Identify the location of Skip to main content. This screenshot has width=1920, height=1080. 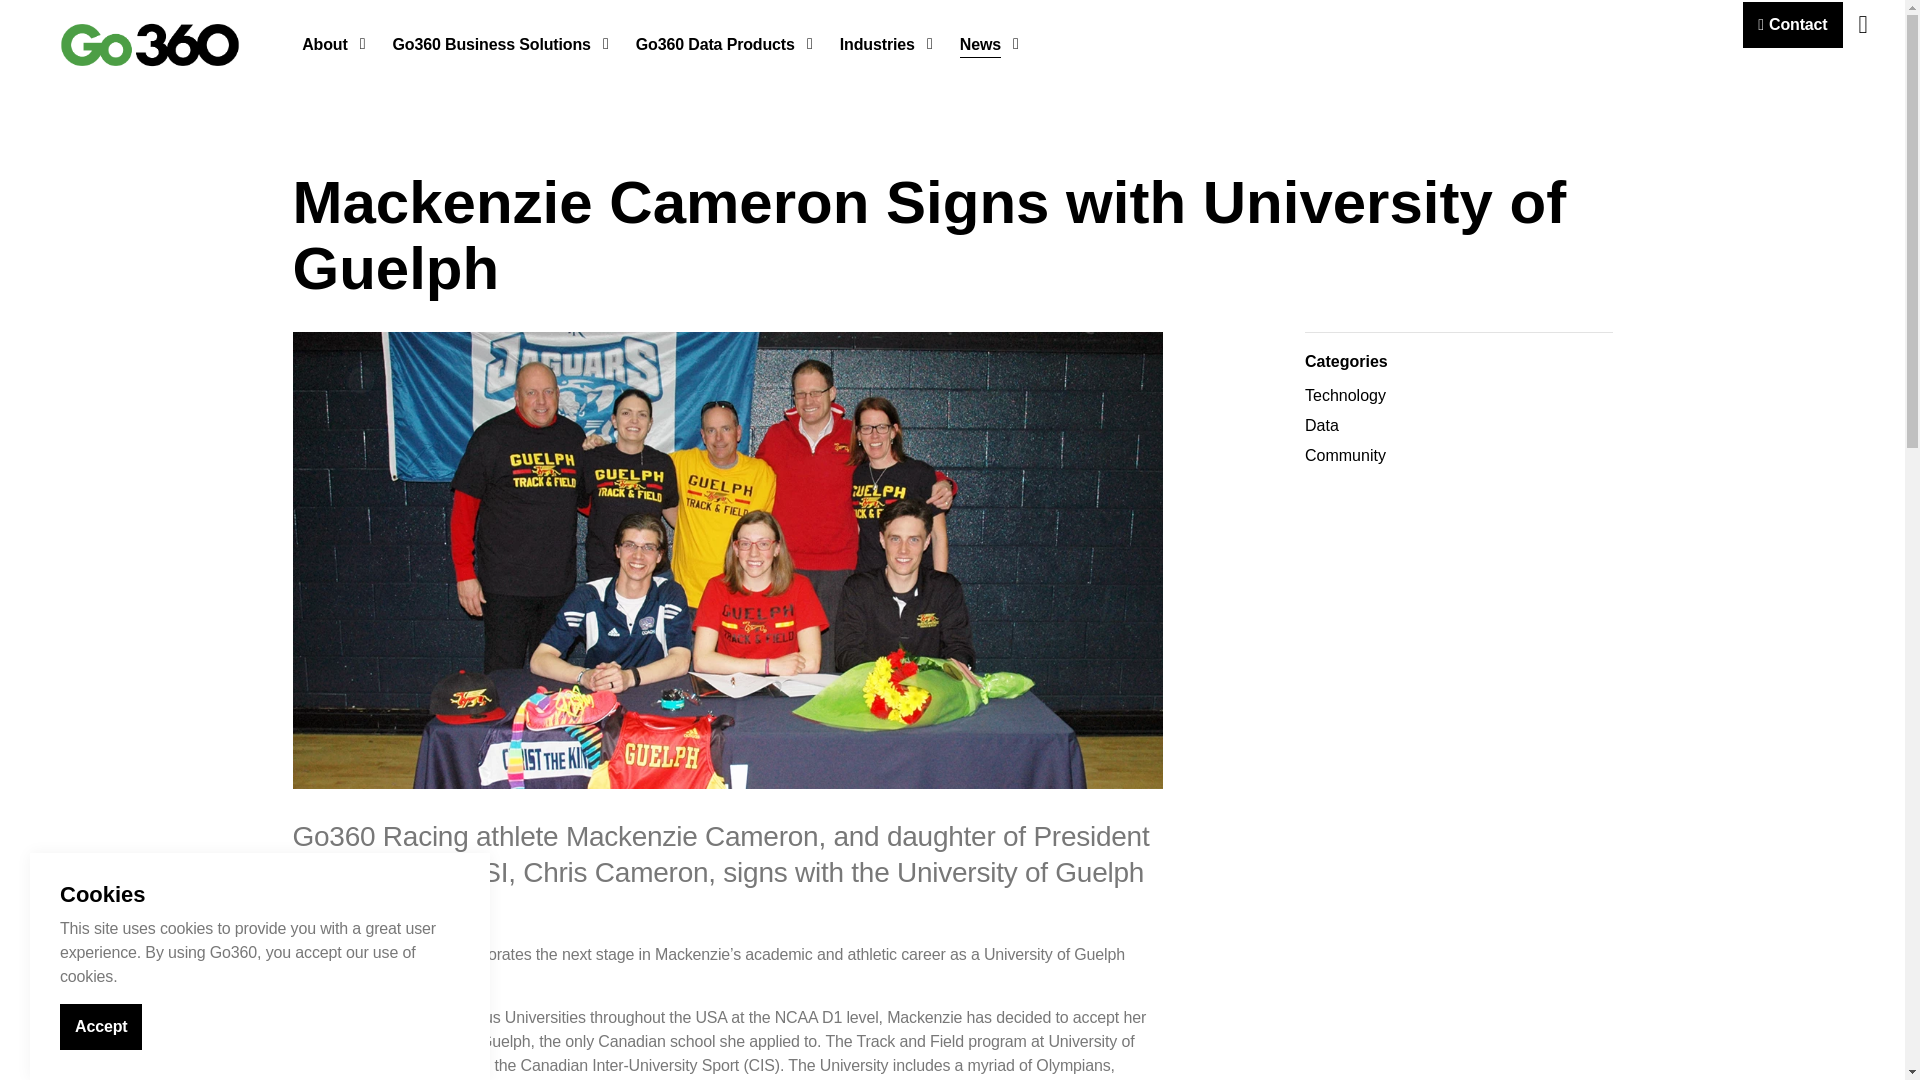
(952, 21).